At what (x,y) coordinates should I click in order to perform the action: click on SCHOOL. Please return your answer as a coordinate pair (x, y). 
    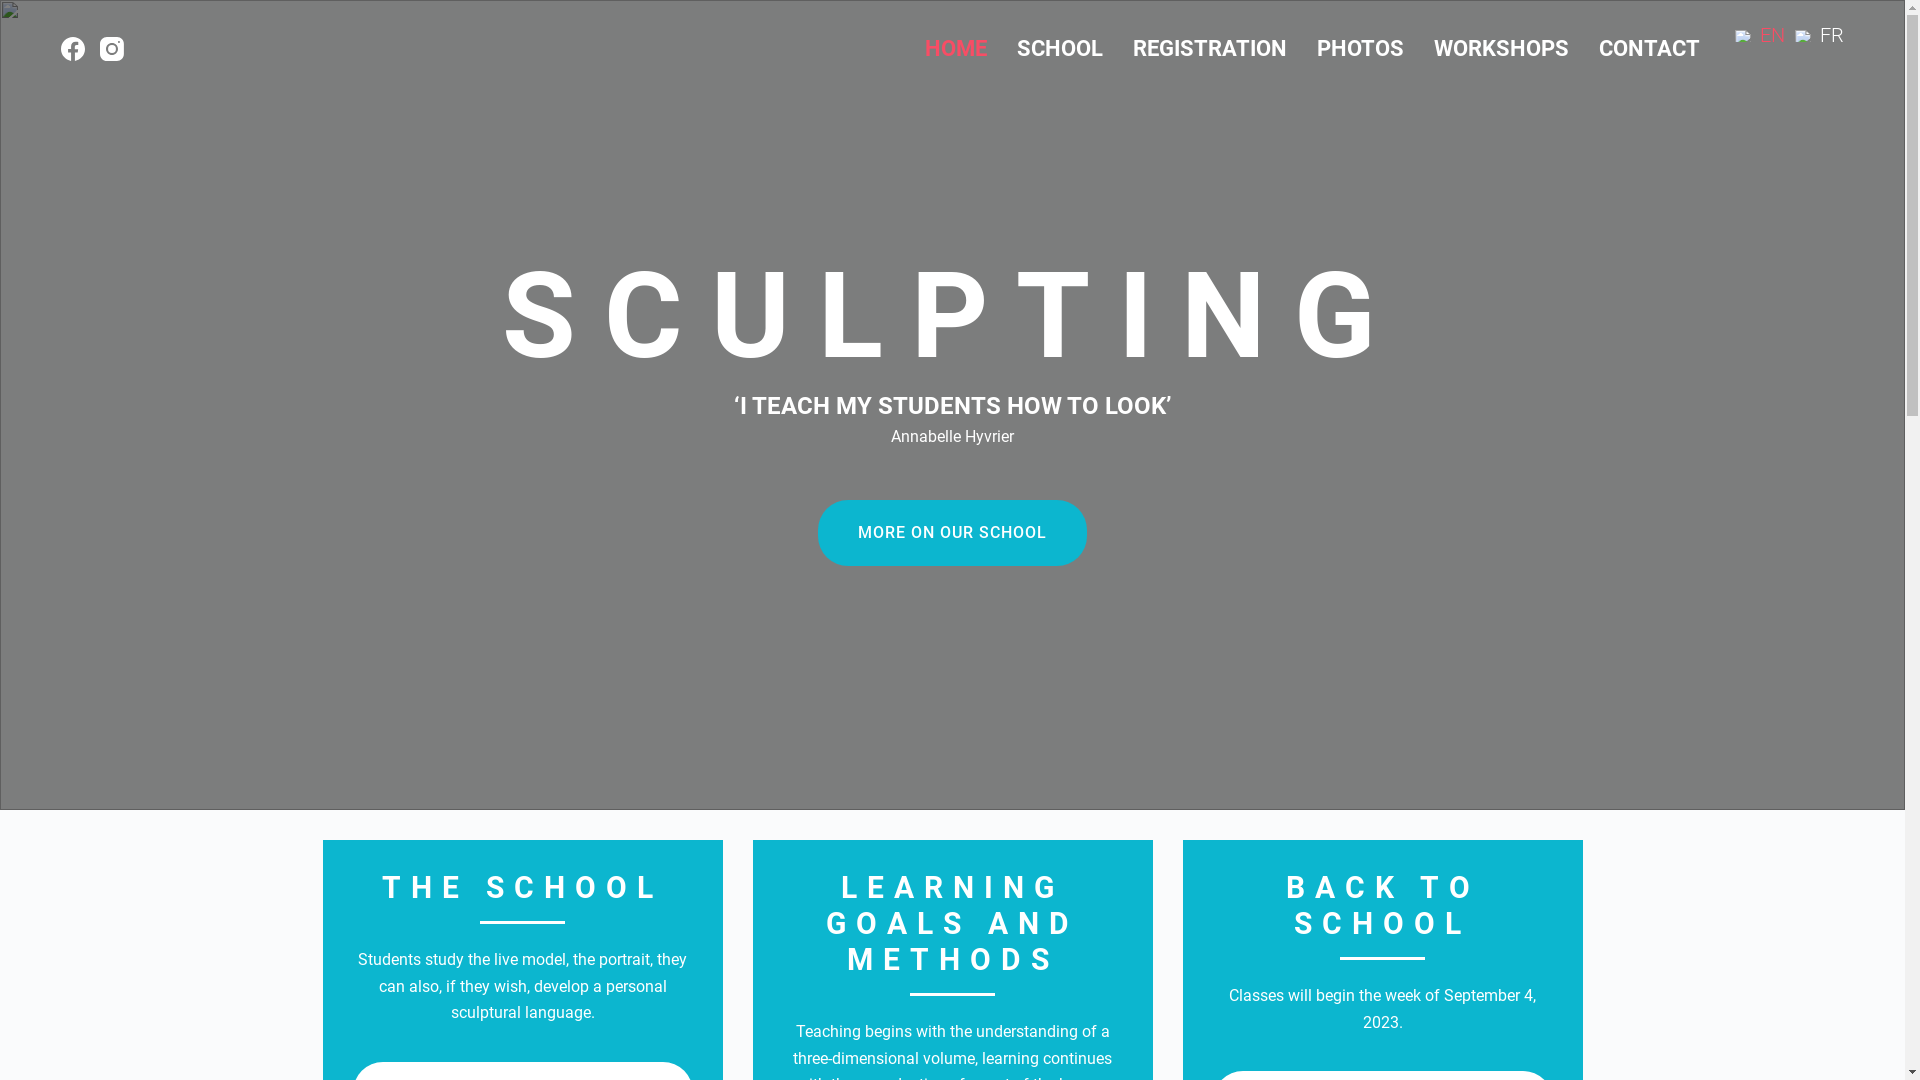
    Looking at the image, I should click on (1060, 49).